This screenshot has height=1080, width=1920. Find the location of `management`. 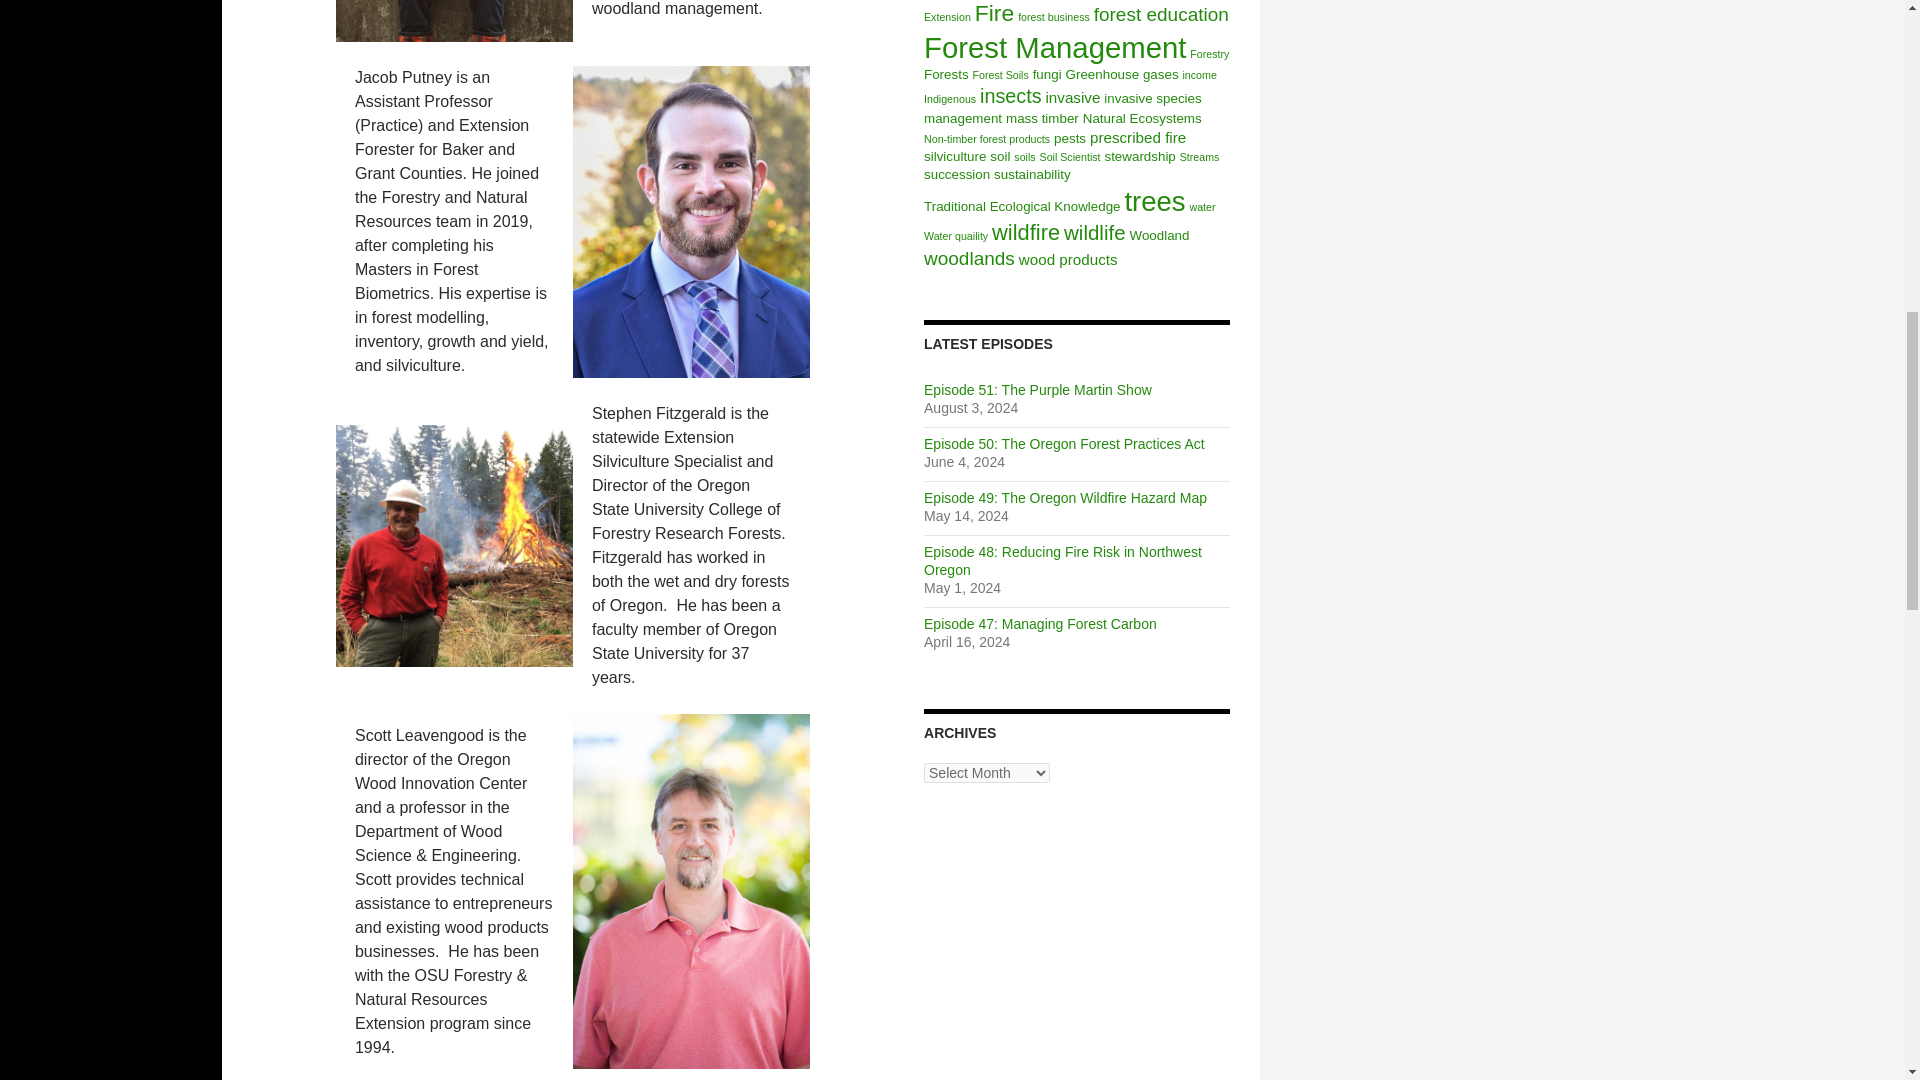

management is located at coordinates (962, 118).